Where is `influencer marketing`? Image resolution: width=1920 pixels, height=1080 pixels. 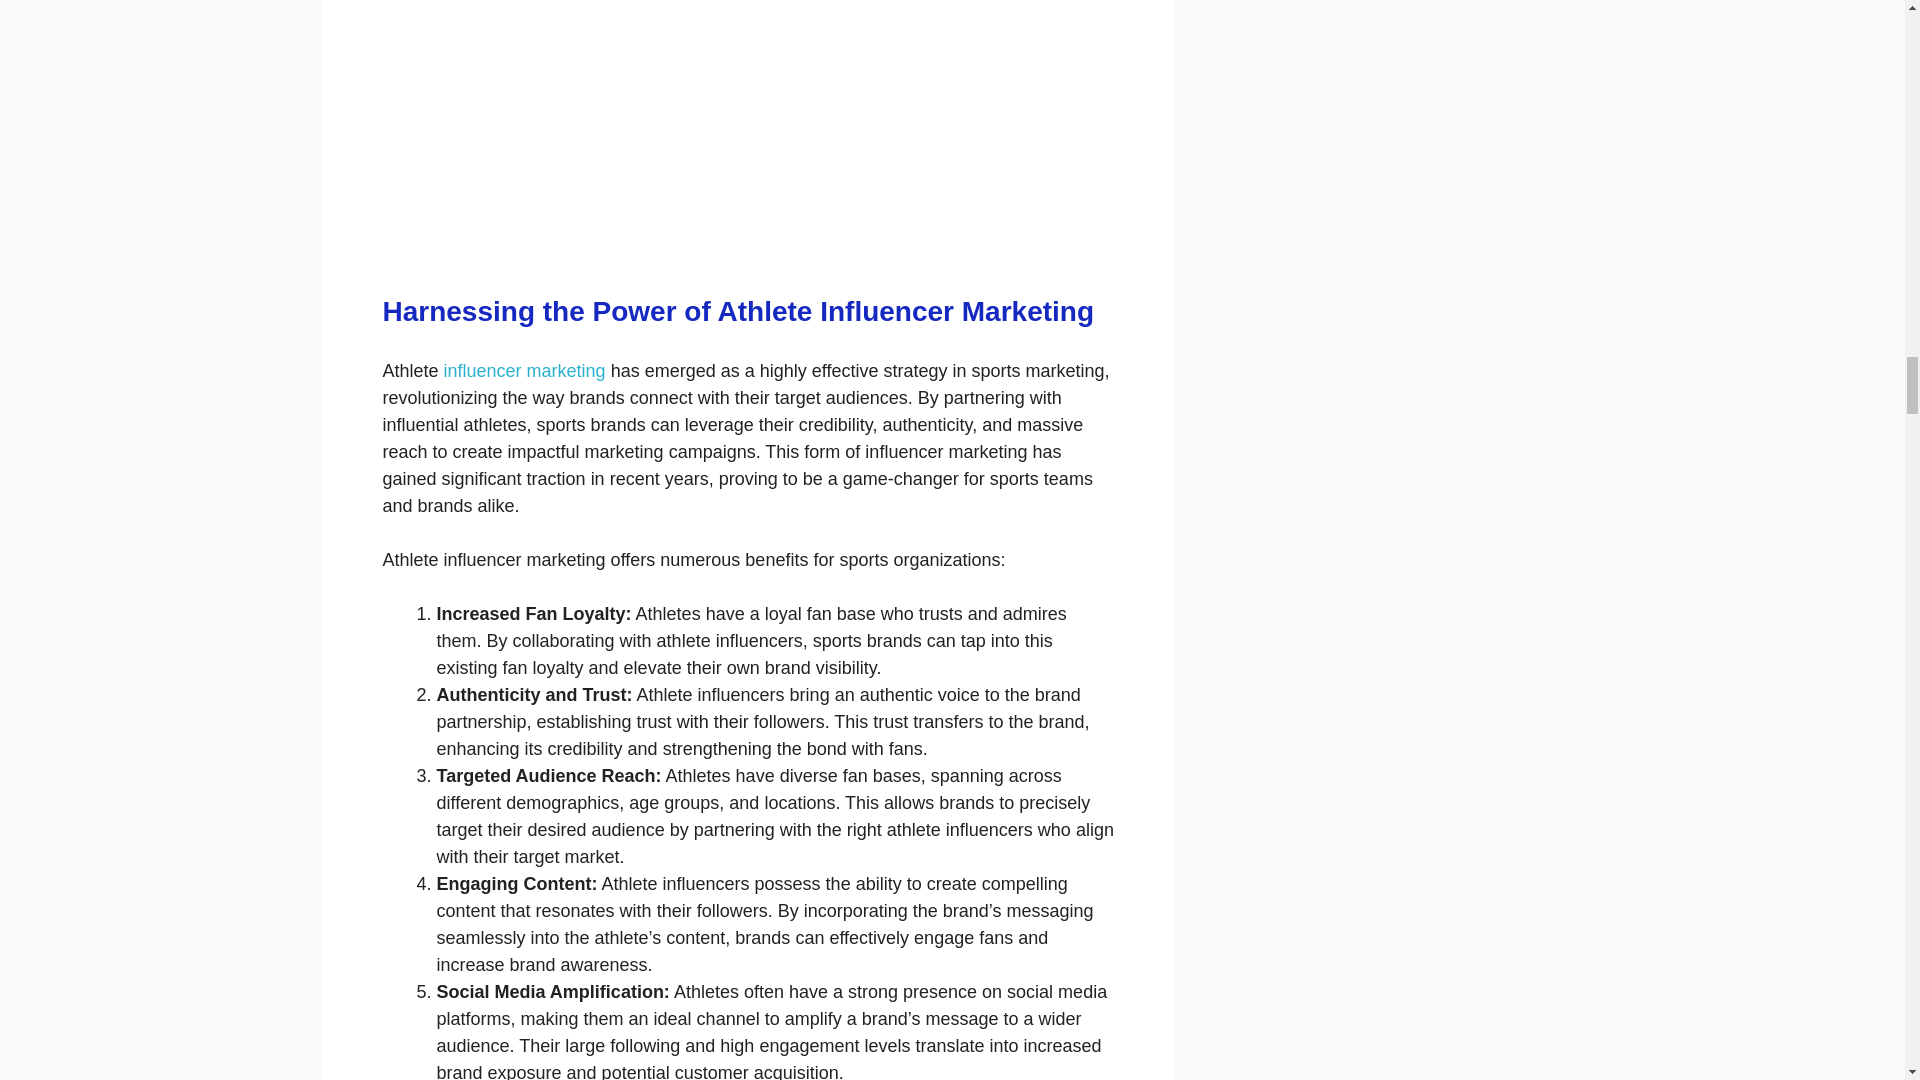 influencer marketing is located at coordinates (524, 370).